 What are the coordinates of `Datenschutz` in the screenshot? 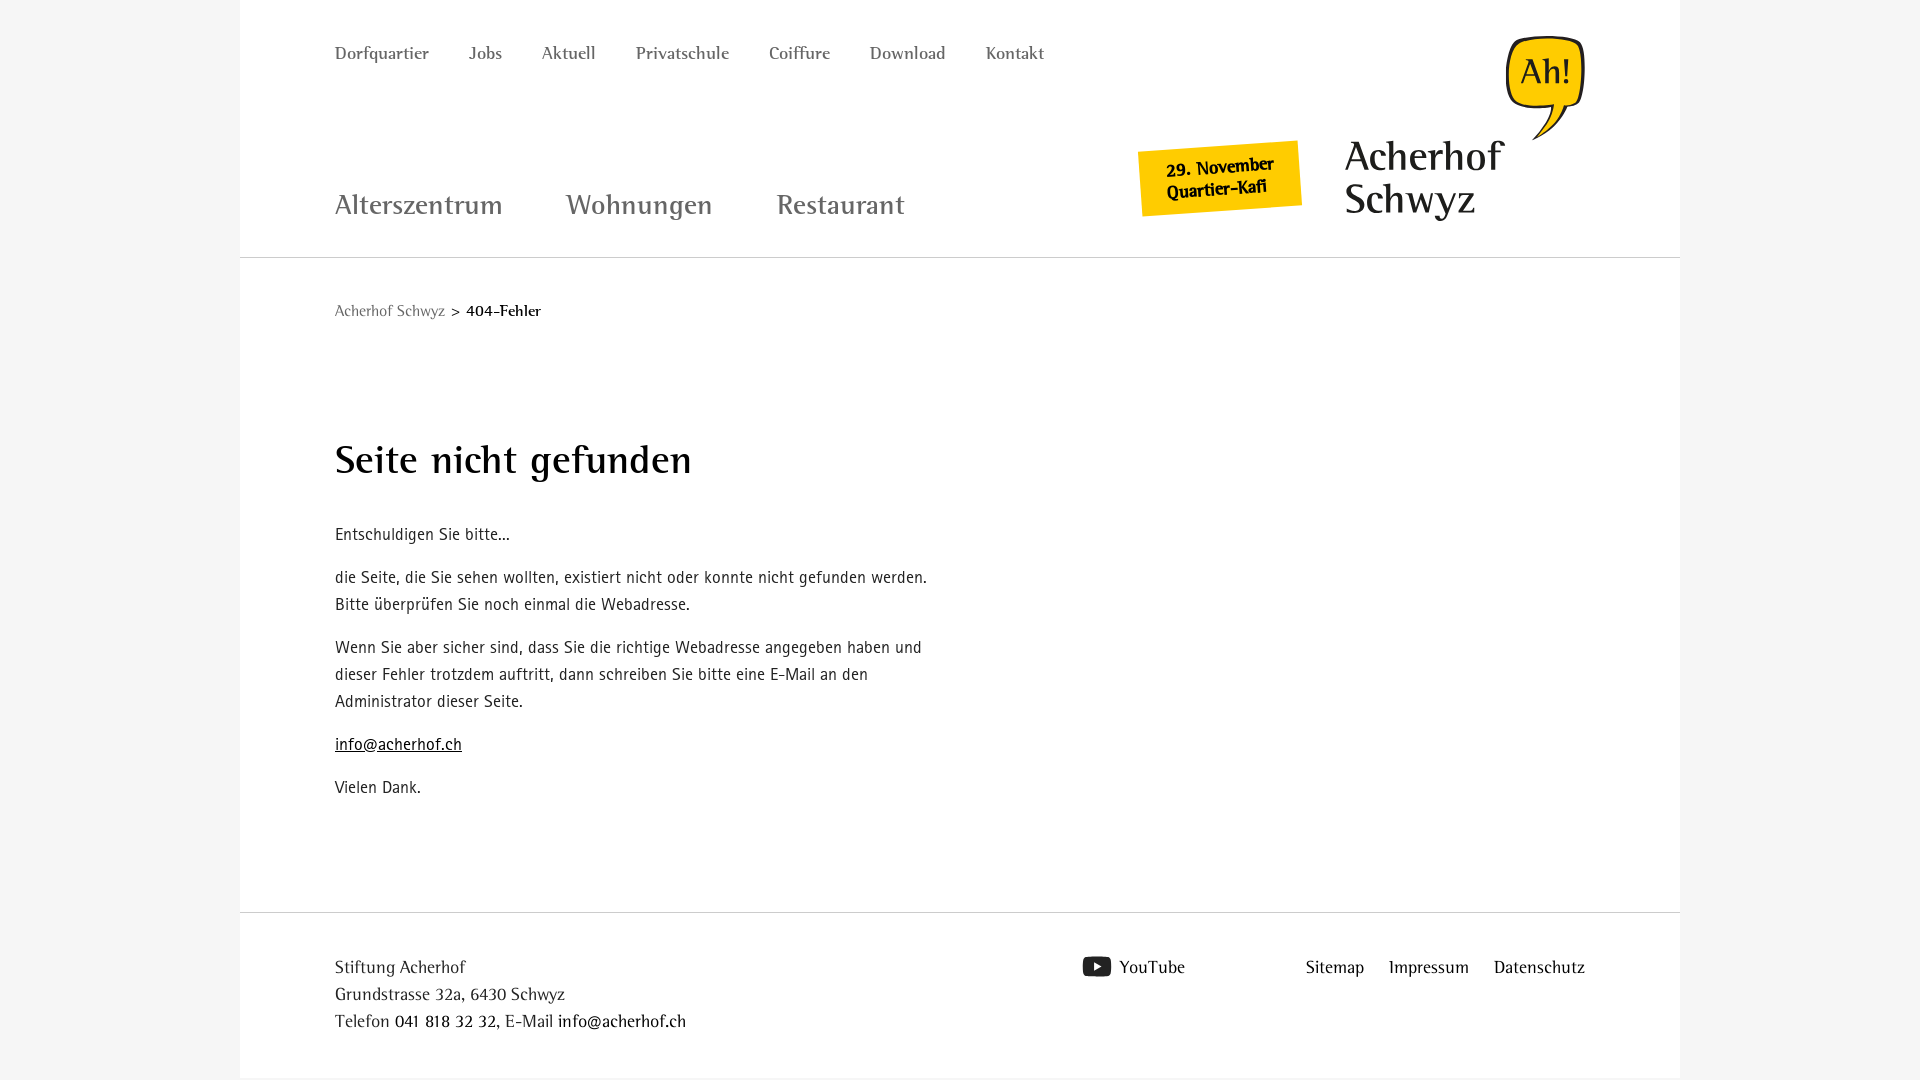 It's located at (1540, 966).